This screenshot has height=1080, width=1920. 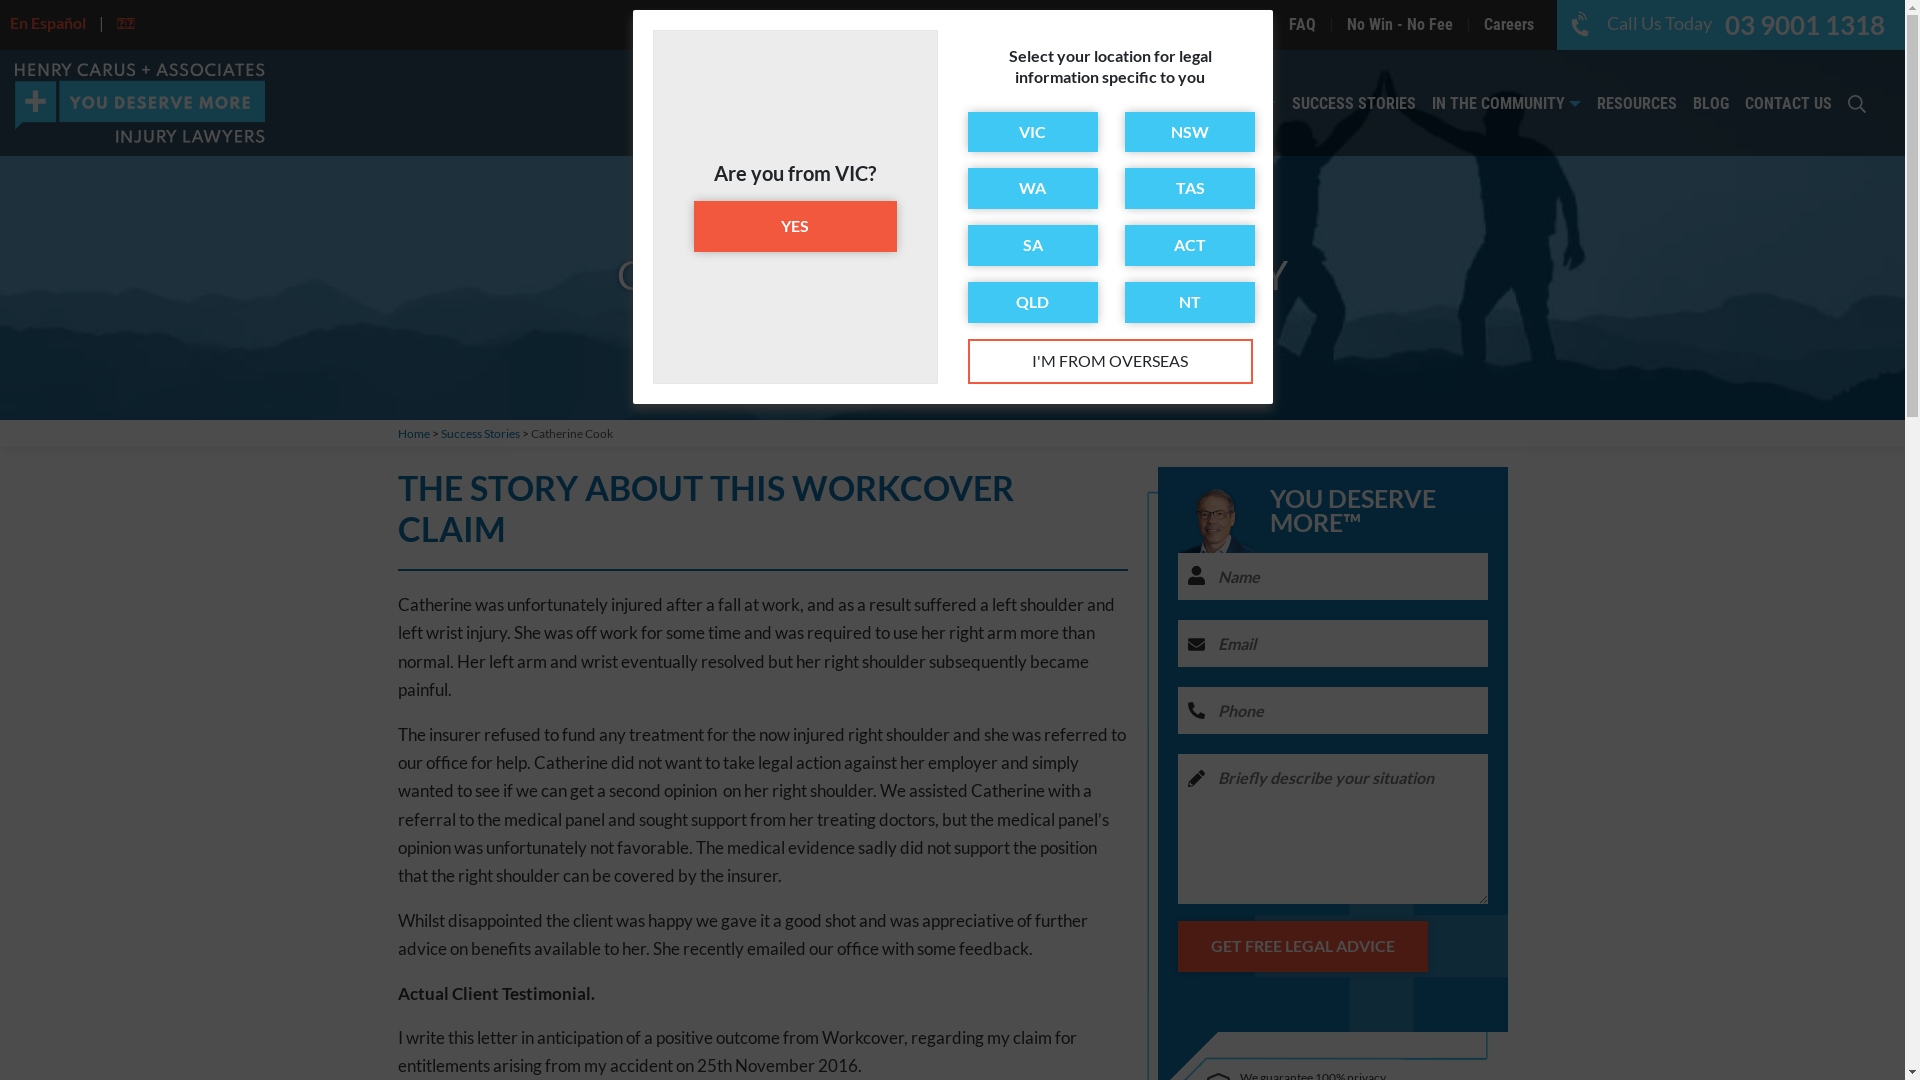 What do you see at coordinates (1637, 104) in the screenshot?
I see `RESOURCES` at bounding box center [1637, 104].